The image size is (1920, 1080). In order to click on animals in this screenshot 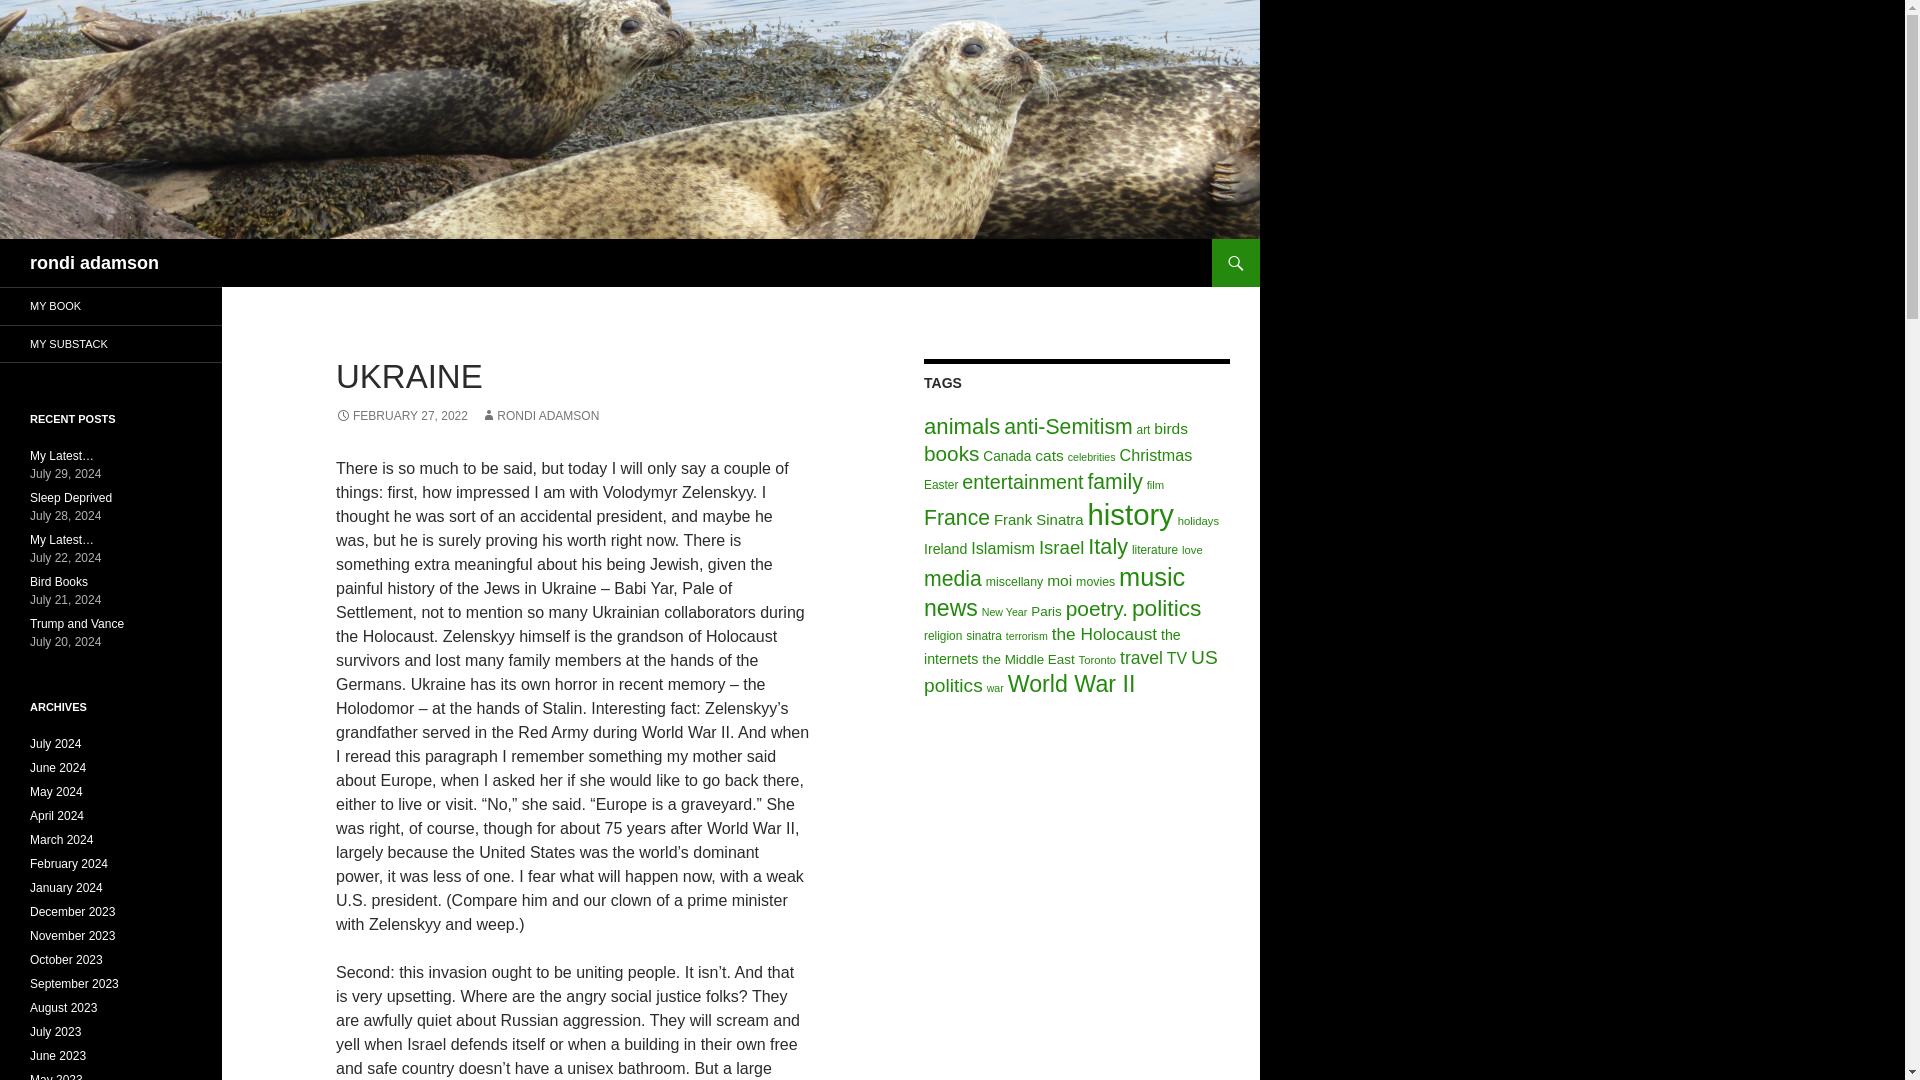, I will do `click(962, 426)`.